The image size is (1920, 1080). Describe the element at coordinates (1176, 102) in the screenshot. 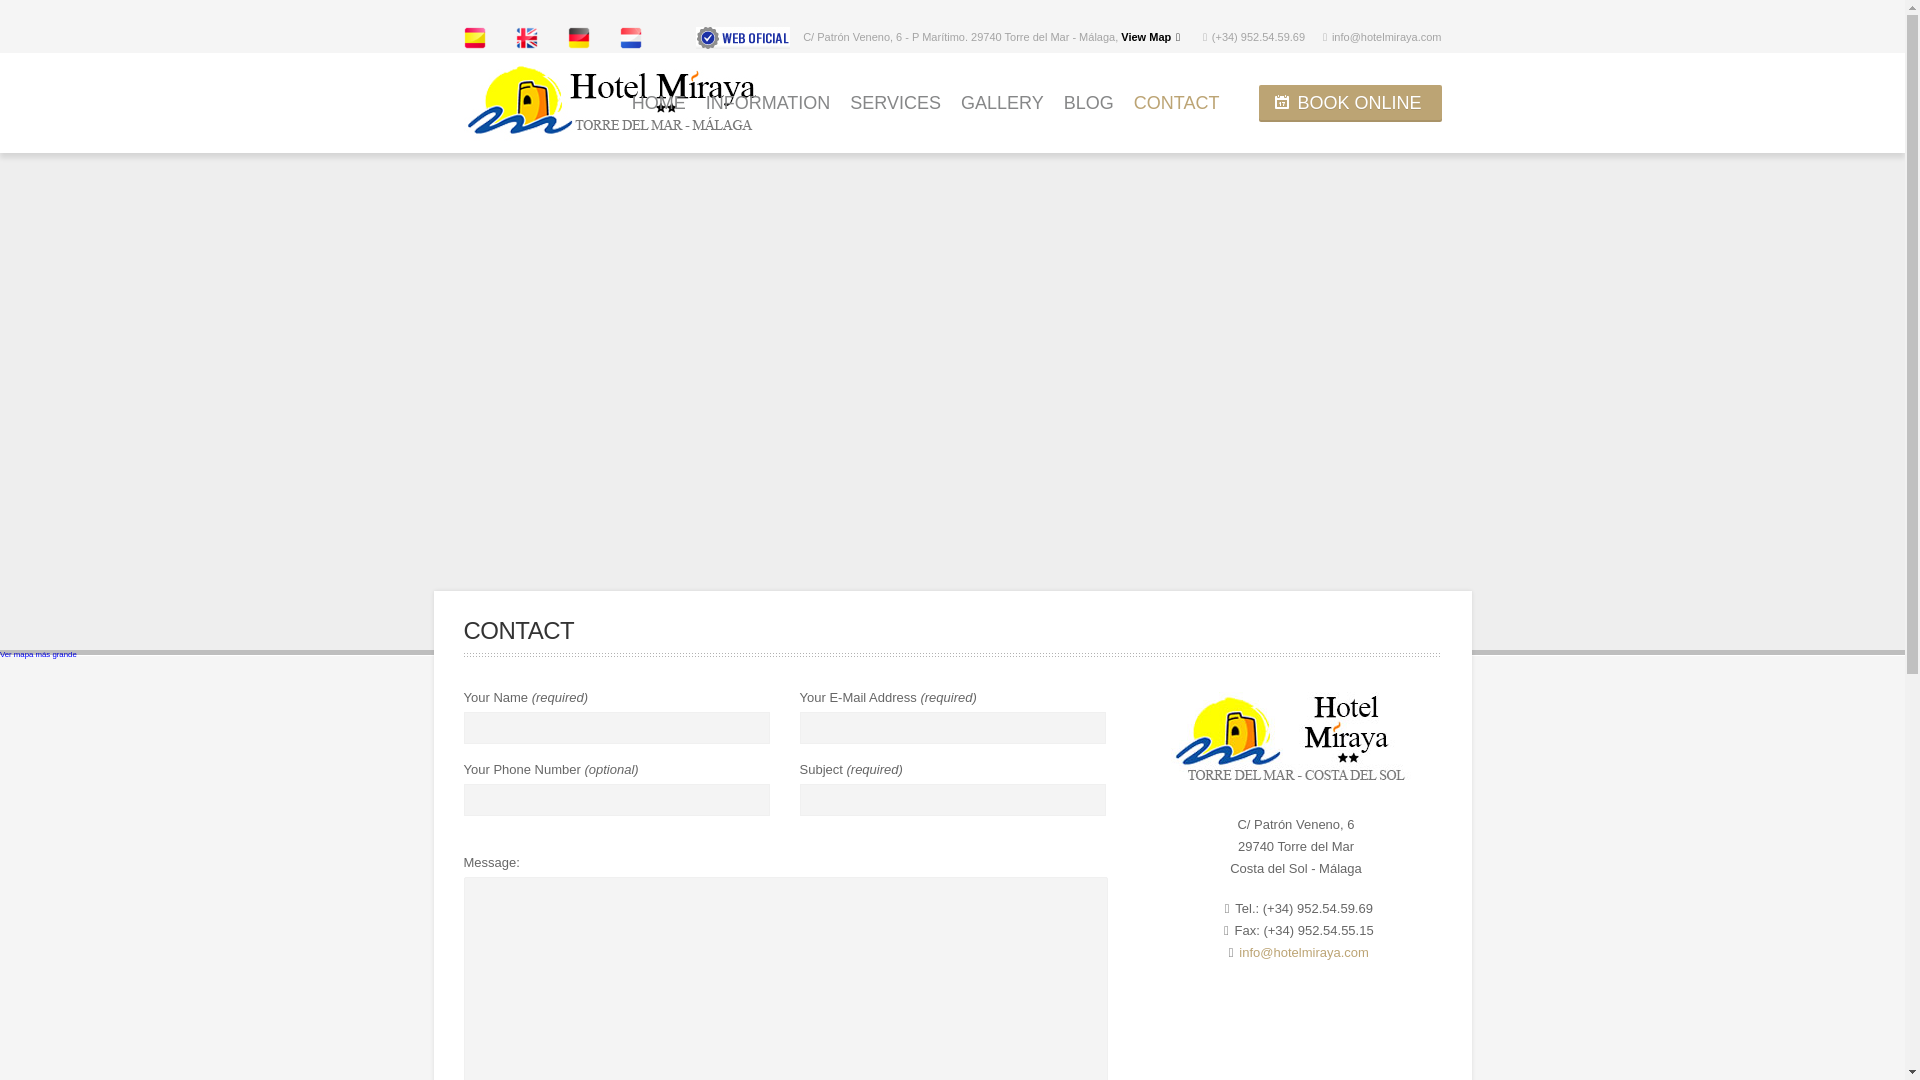

I see `CONTACT` at that location.